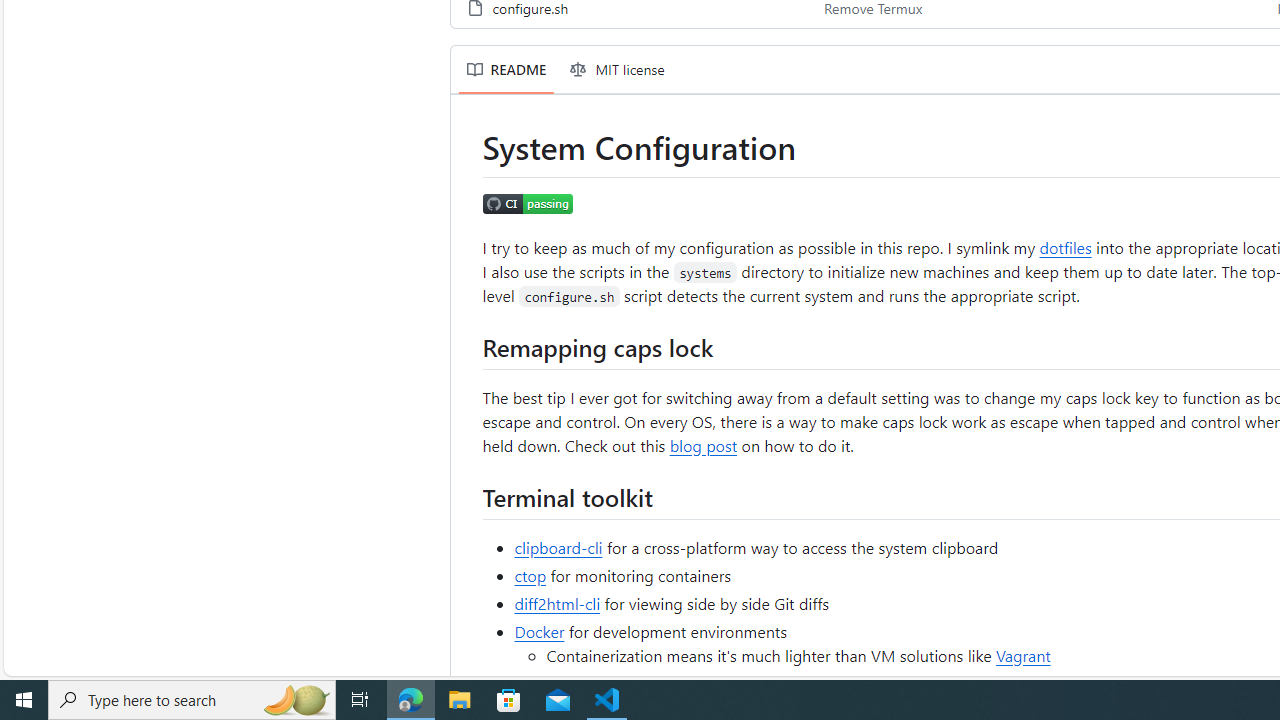  What do you see at coordinates (468, 496) in the screenshot?
I see `Permalink: Terminal toolkit` at bounding box center [468, 496].